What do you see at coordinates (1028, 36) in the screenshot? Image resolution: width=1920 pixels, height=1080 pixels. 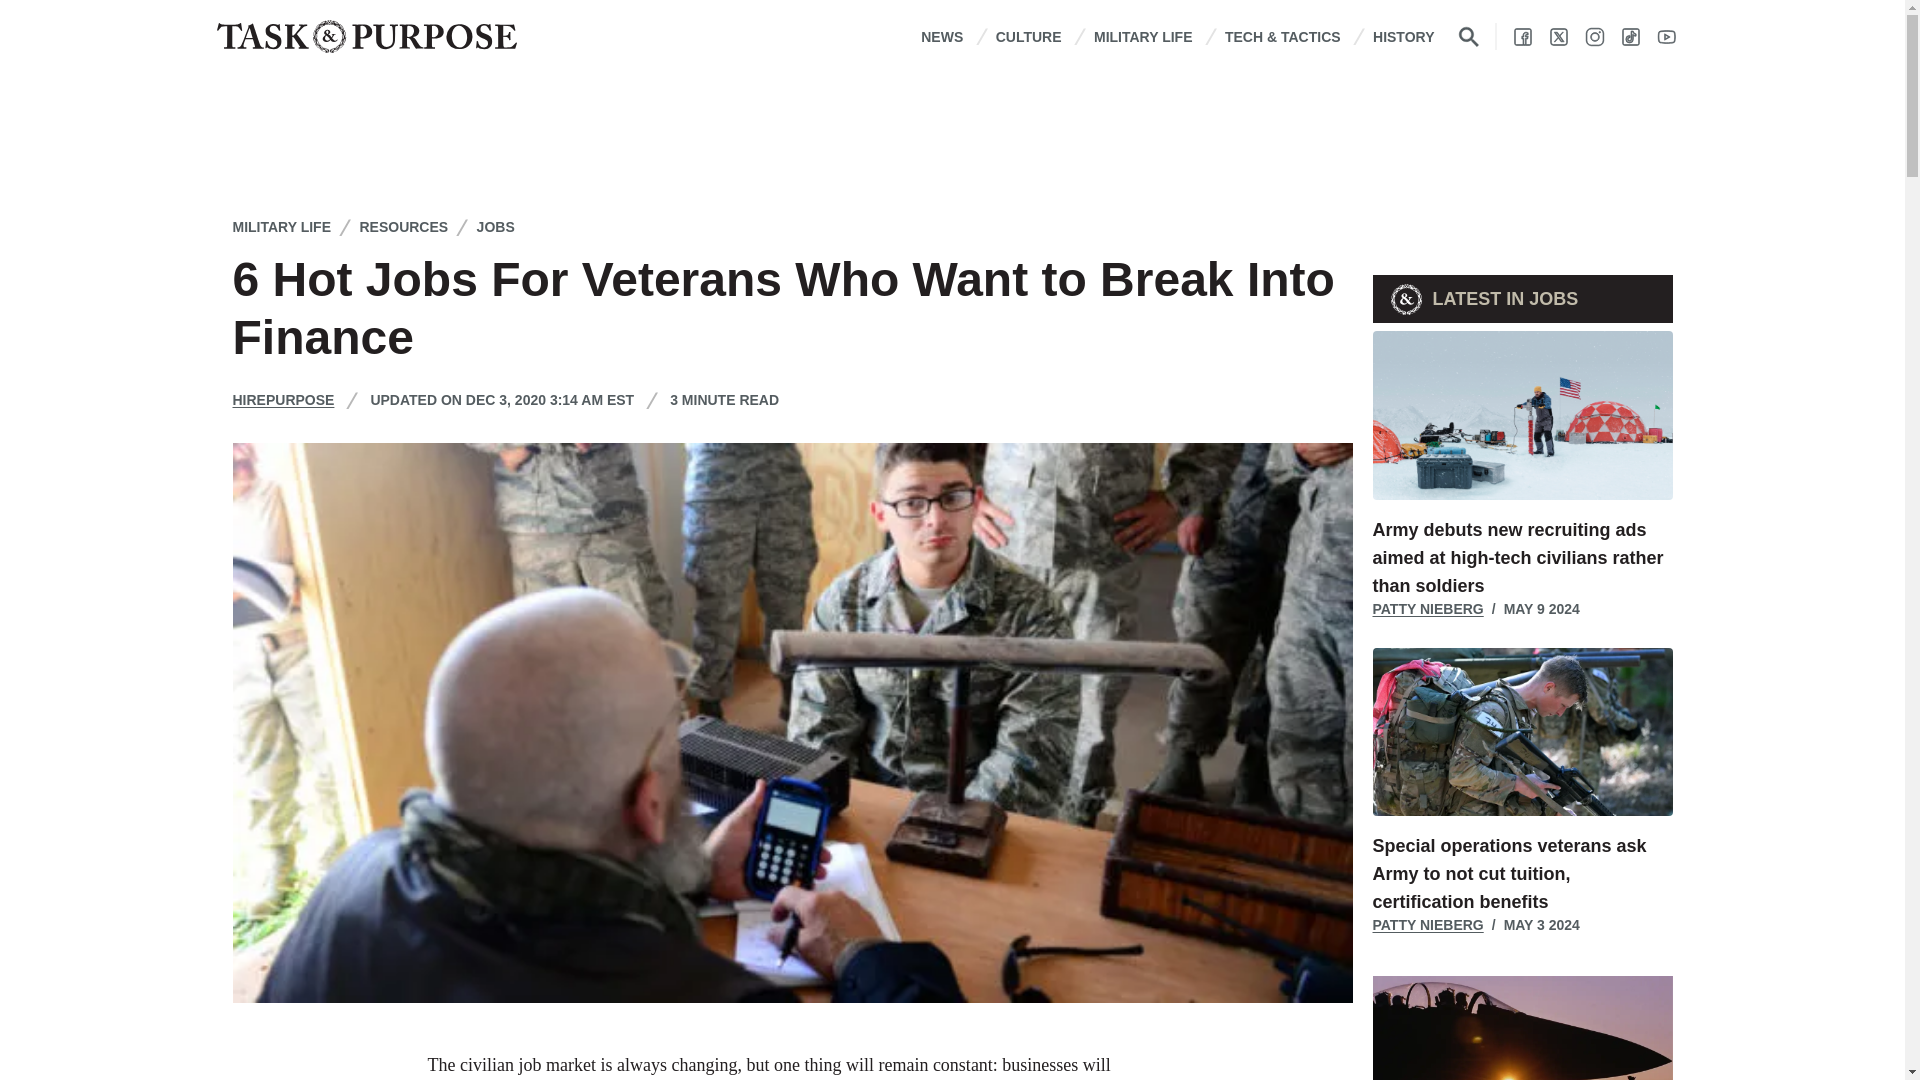 I see `CULTURE` at bounding box center [1028, 36].